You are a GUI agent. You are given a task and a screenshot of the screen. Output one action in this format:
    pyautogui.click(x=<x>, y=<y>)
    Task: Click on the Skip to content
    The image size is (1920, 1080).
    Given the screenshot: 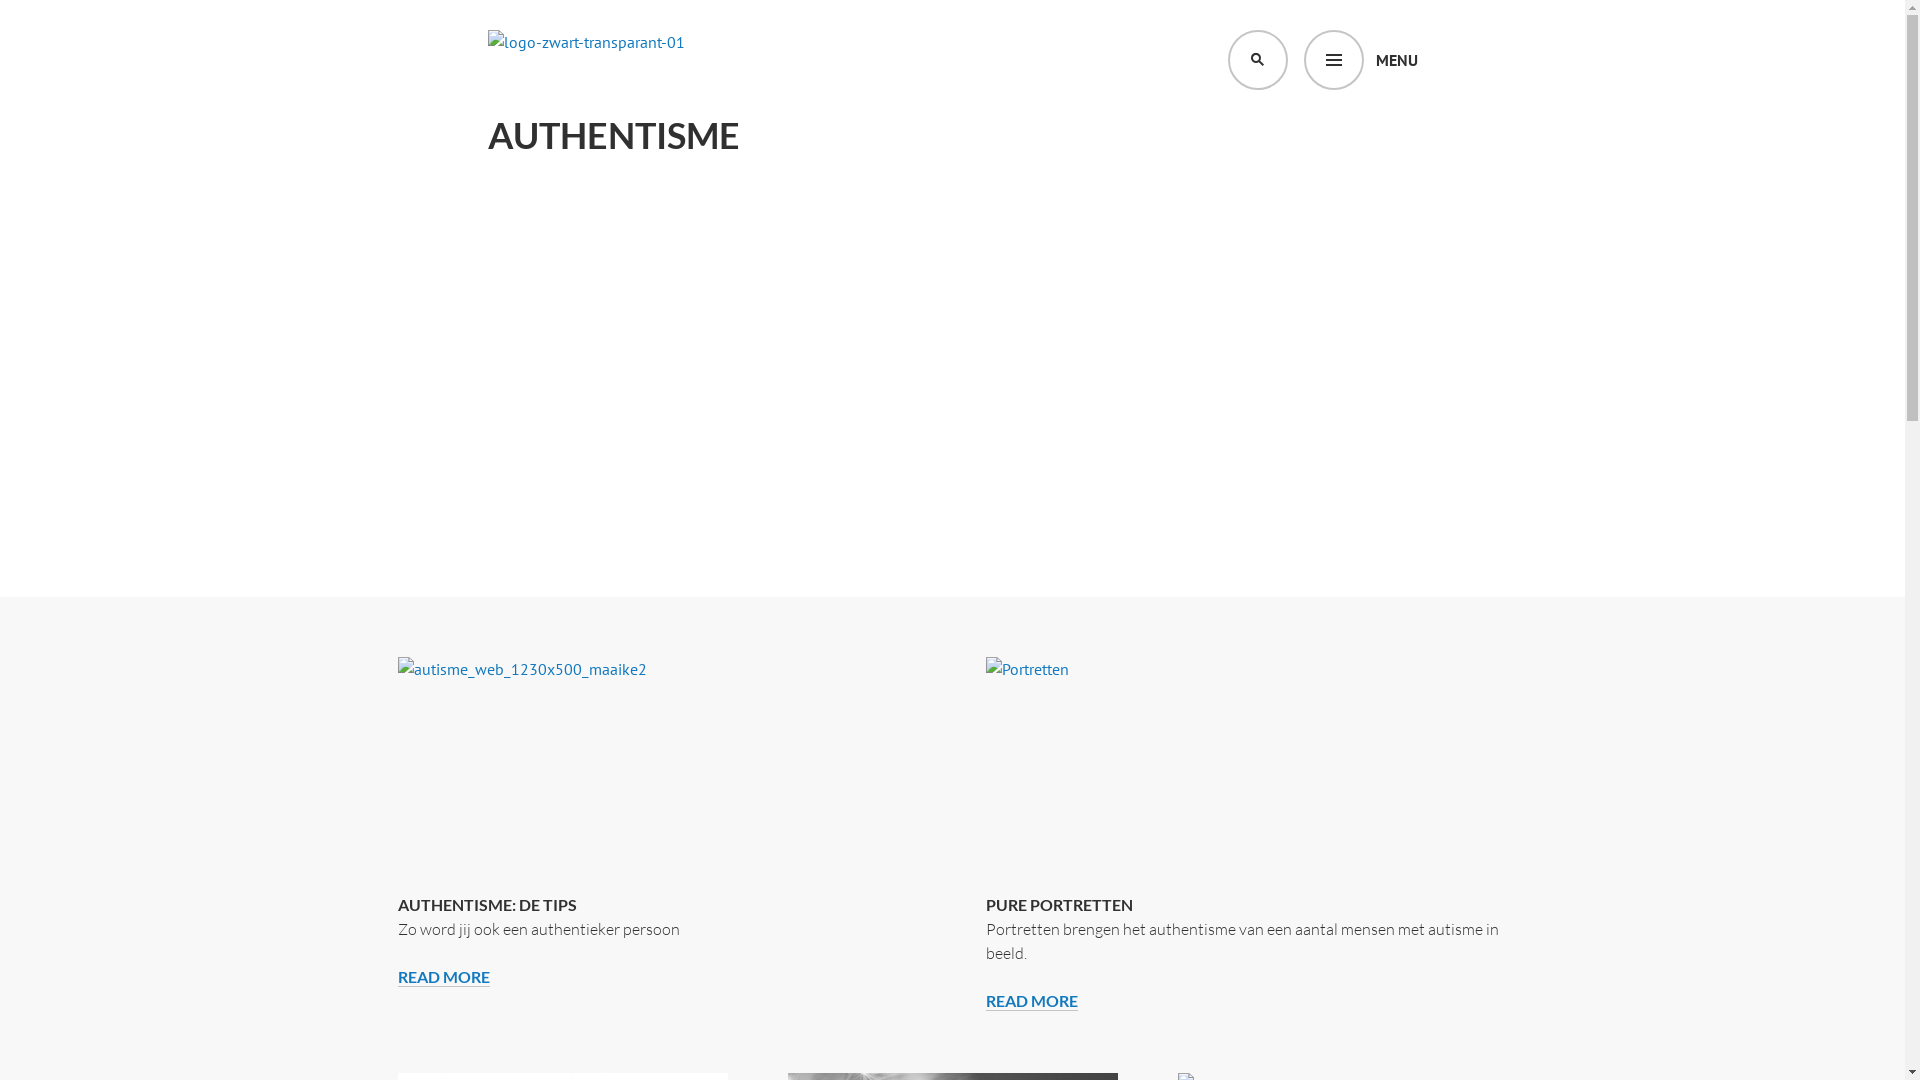 What is the action you would take?
    pyautogui.click(x=0, y=0)
    